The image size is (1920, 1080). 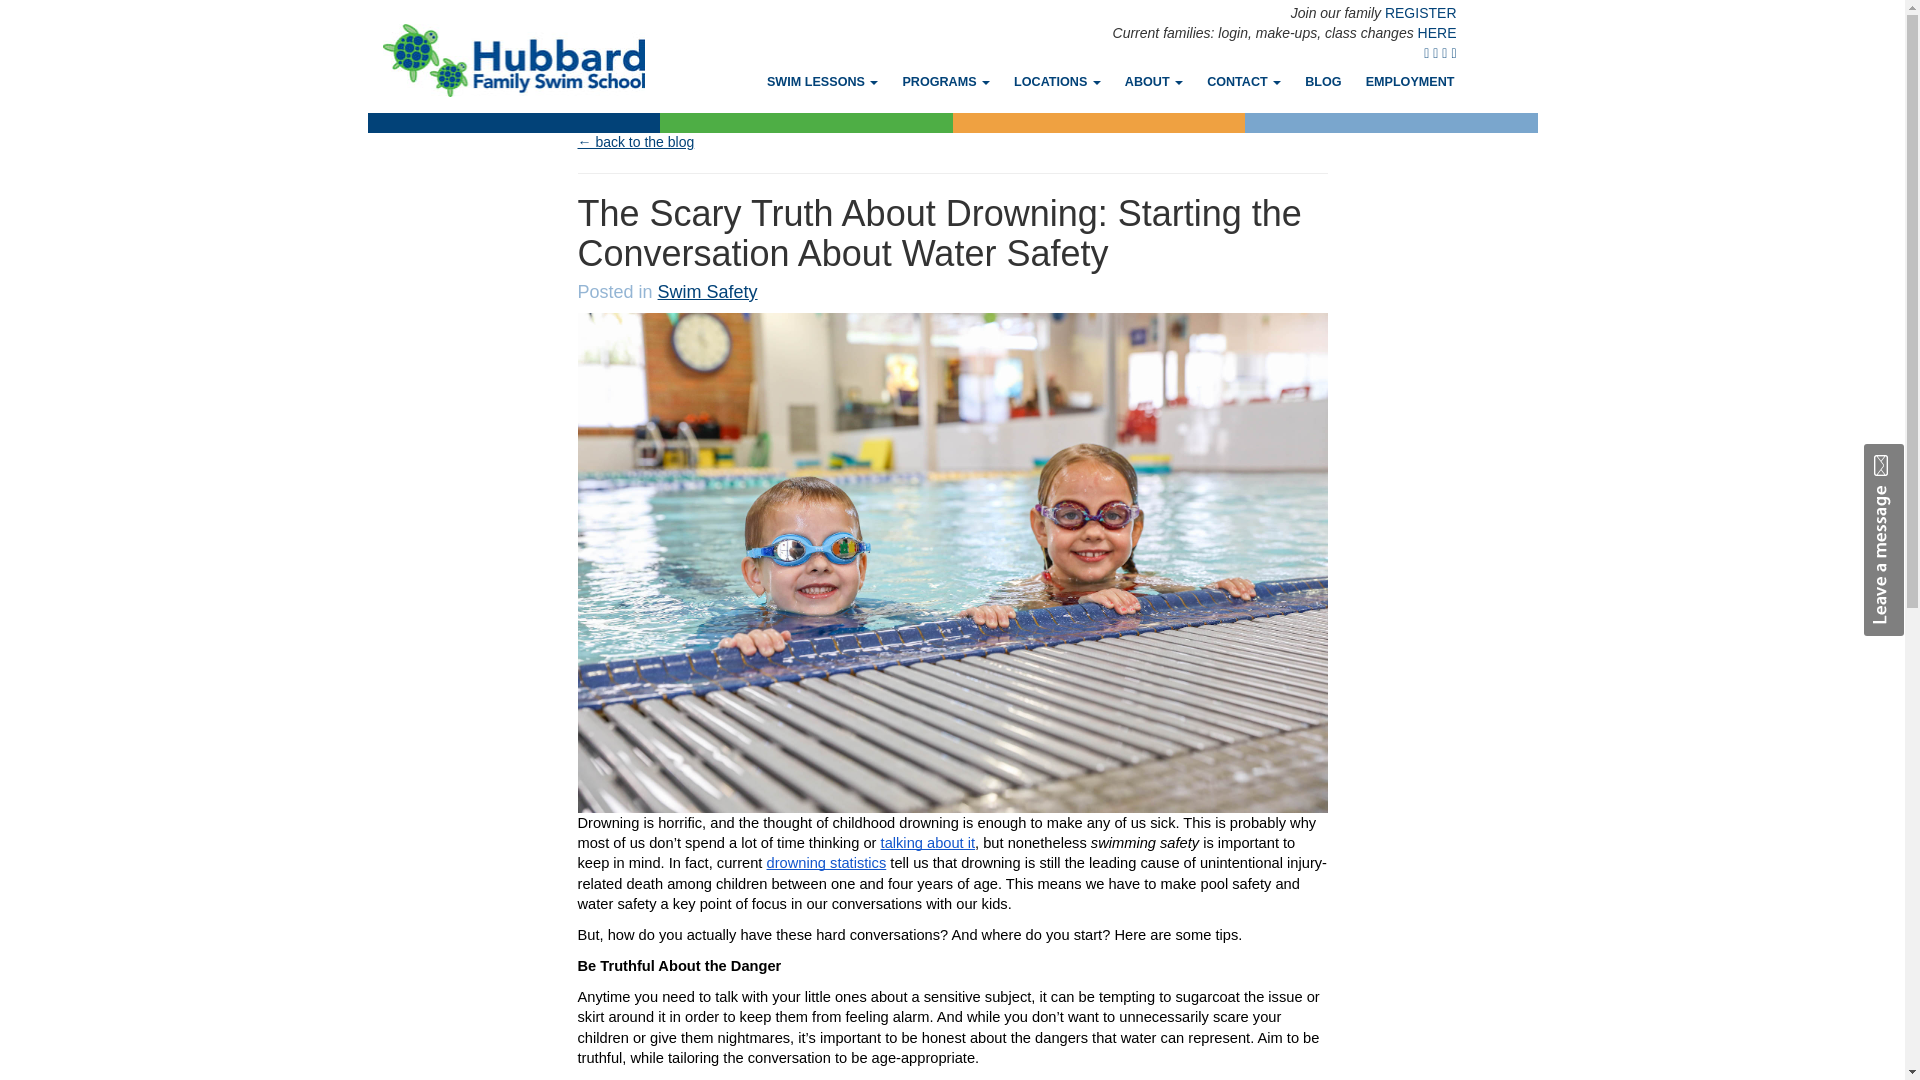 I want to click on EMPLOYMENT, so click(x=1410, y=81).